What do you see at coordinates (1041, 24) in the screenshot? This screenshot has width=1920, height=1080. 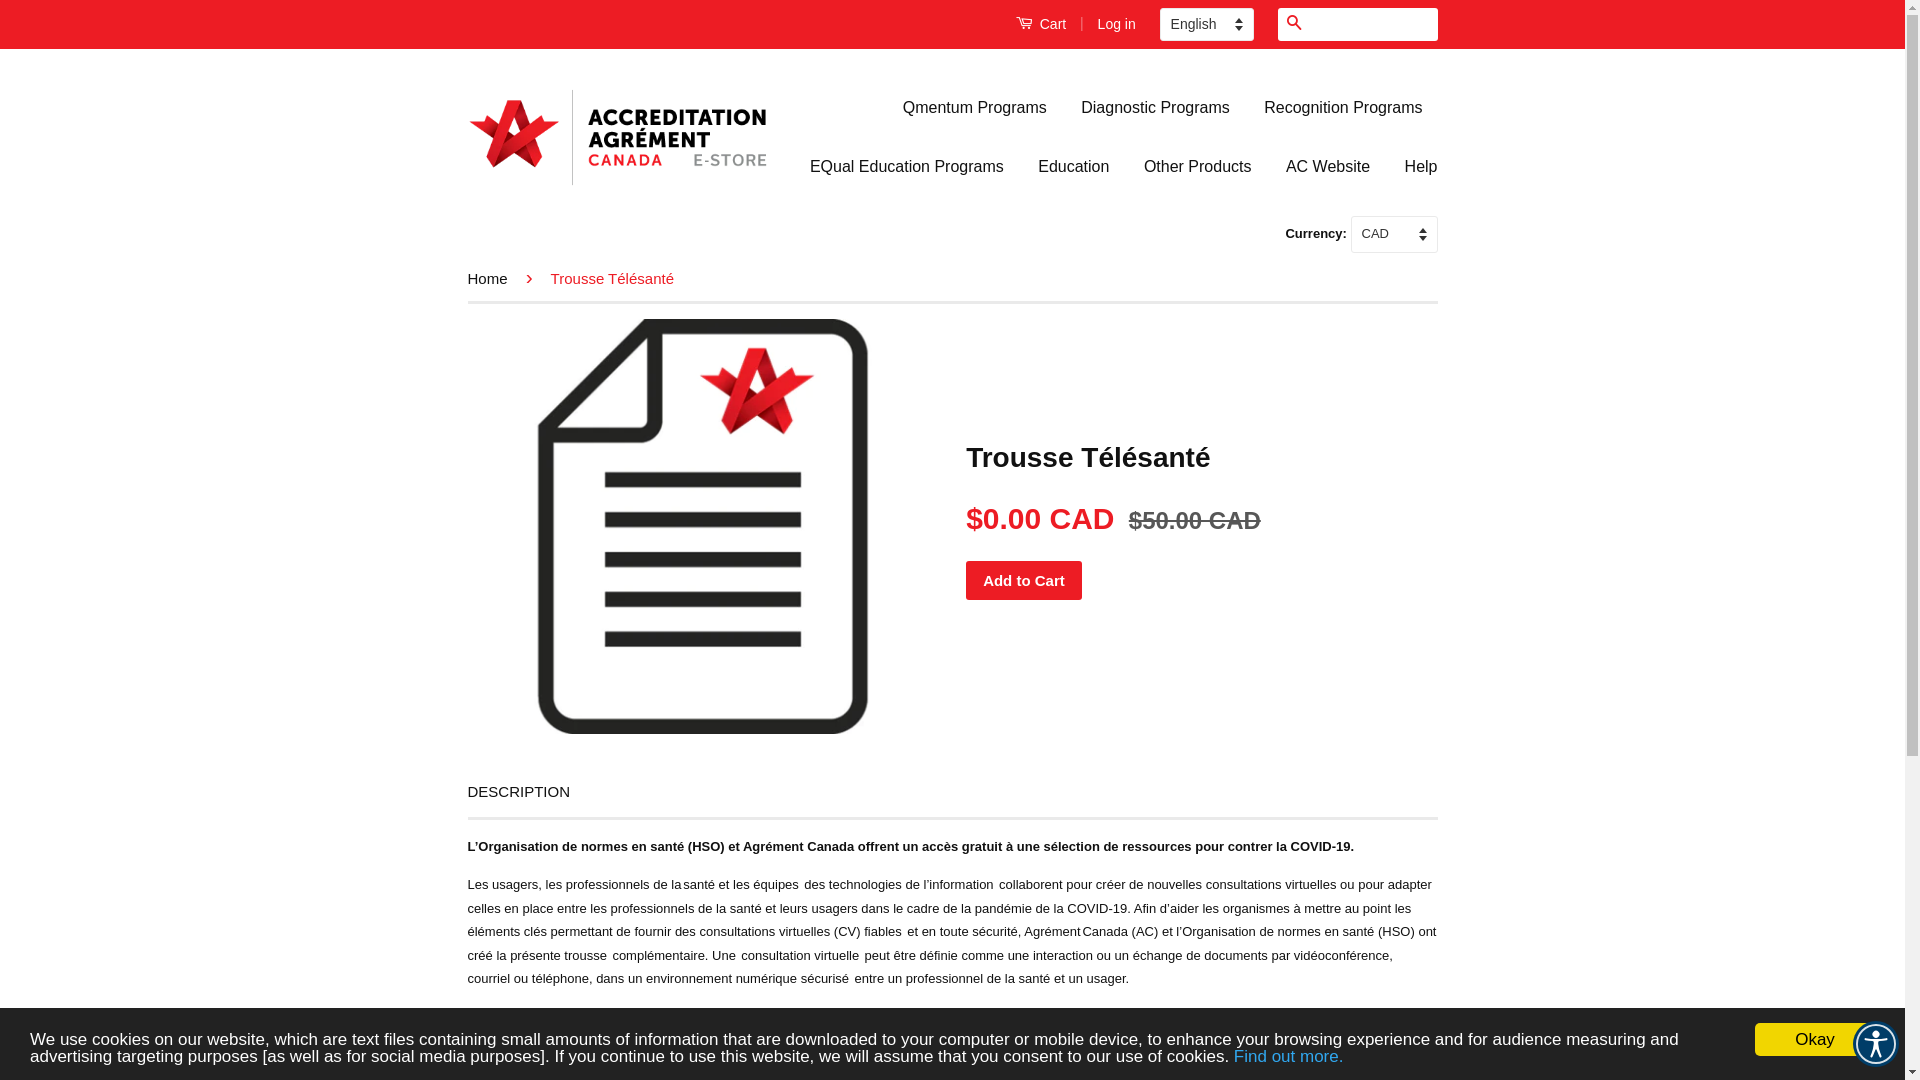 I see `Cart` at bounding box center [1041, 24].